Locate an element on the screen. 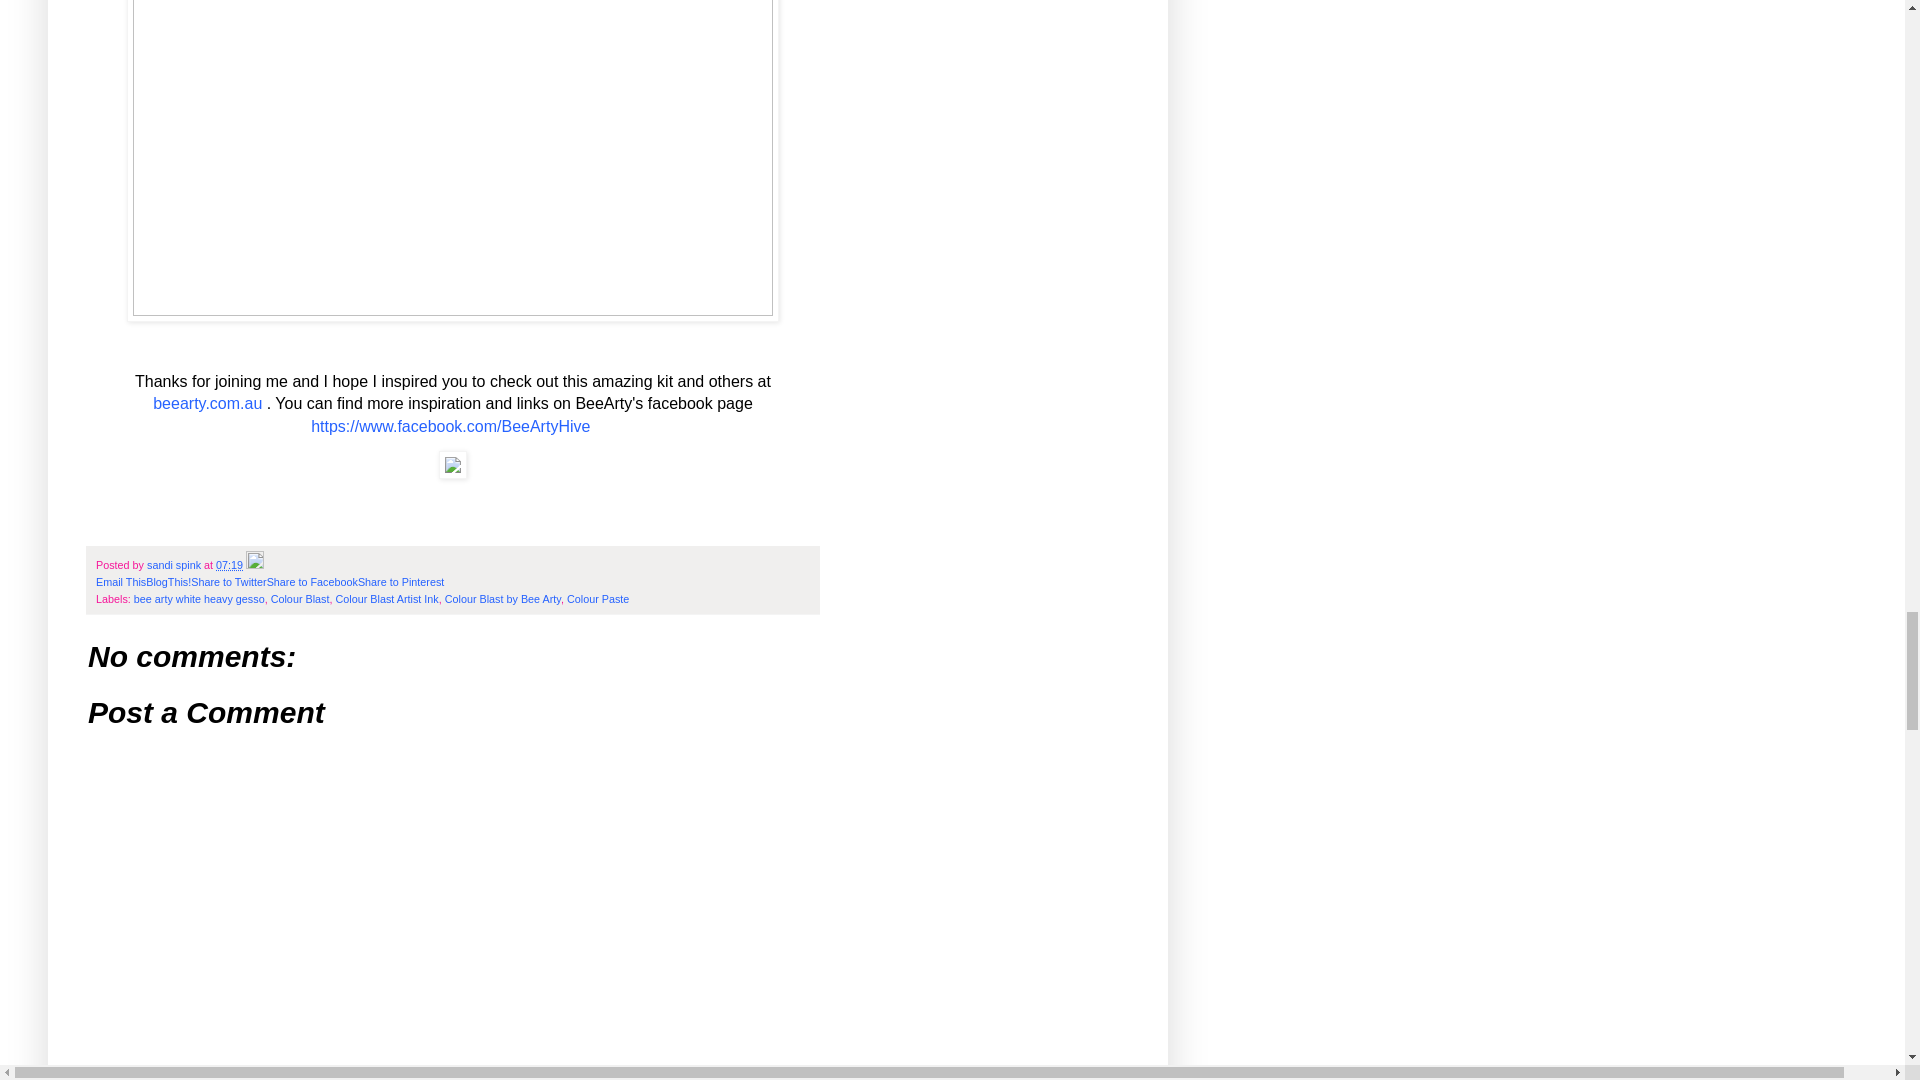  Colour Paste is located at coordinates (598, 598).